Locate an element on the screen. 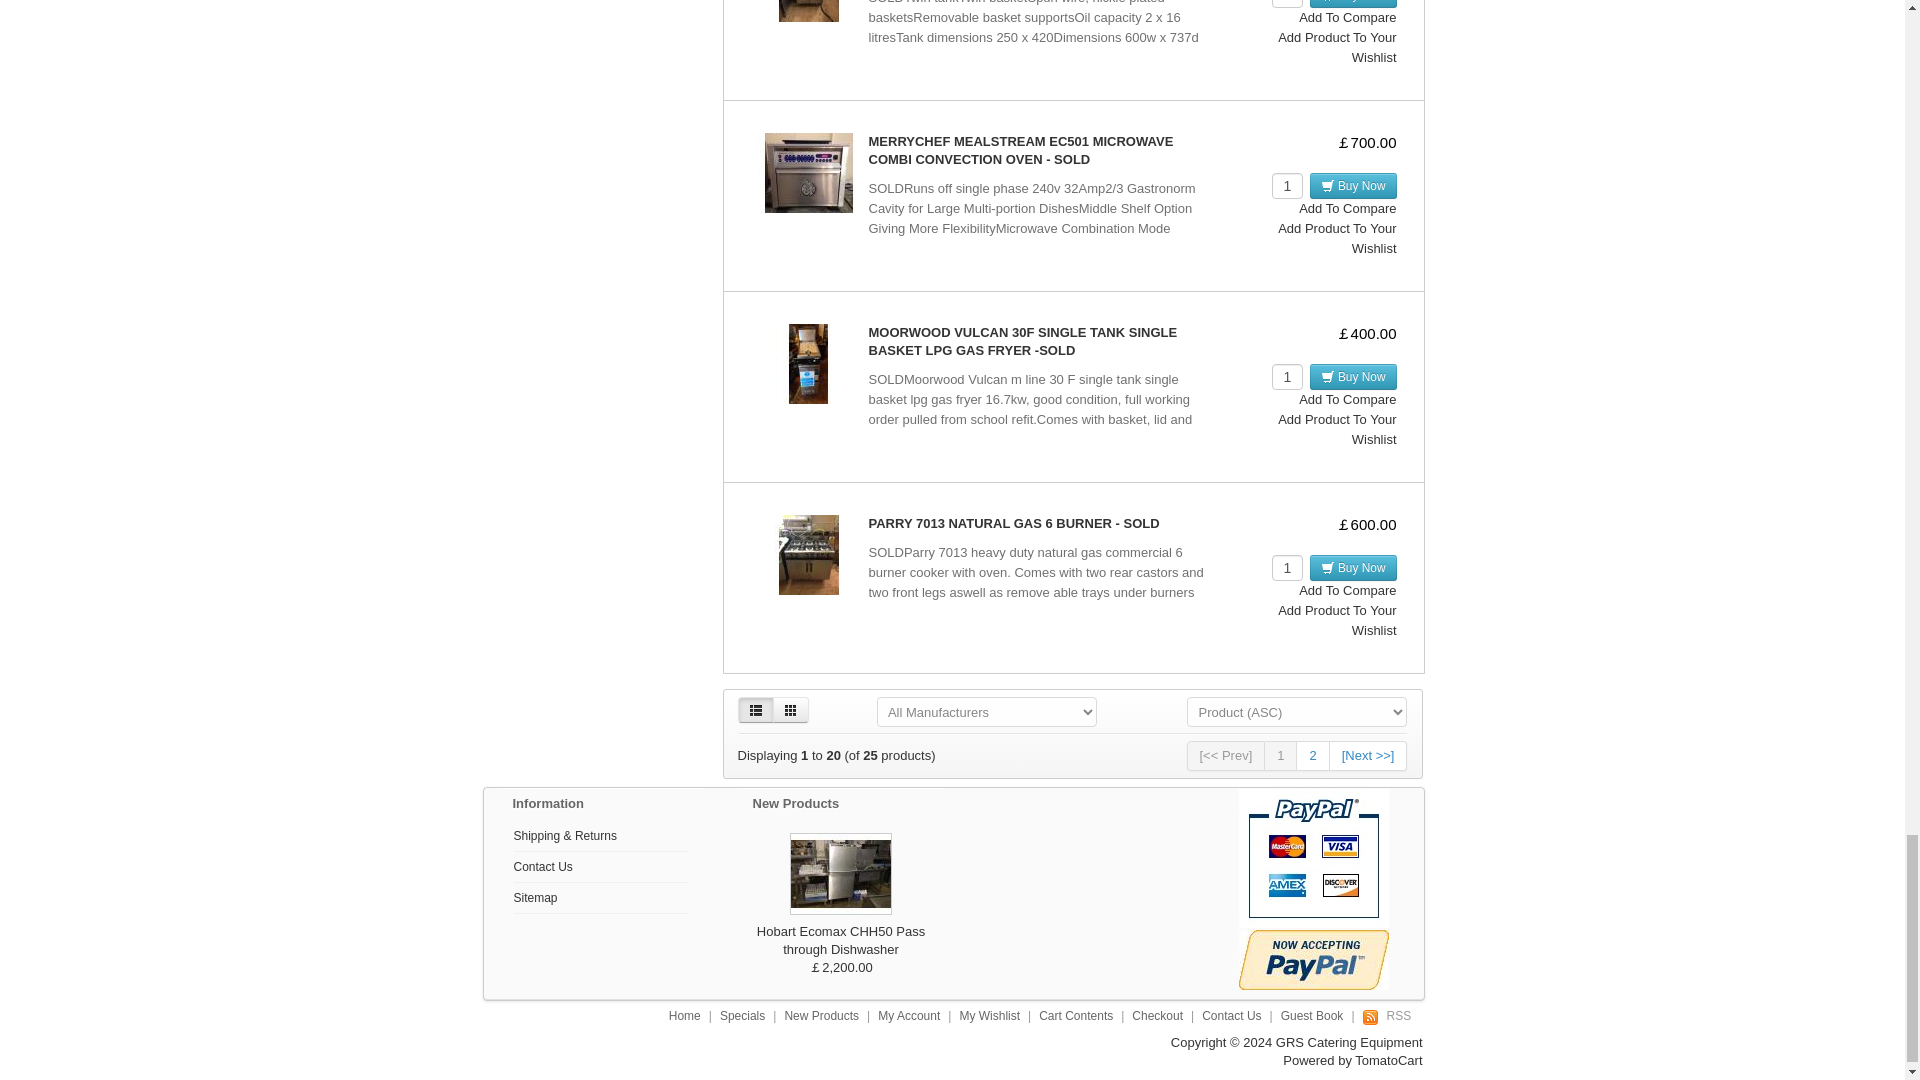 This screenshot has width=1920, height=1080. 1 is located at coordinates (1287, 376).